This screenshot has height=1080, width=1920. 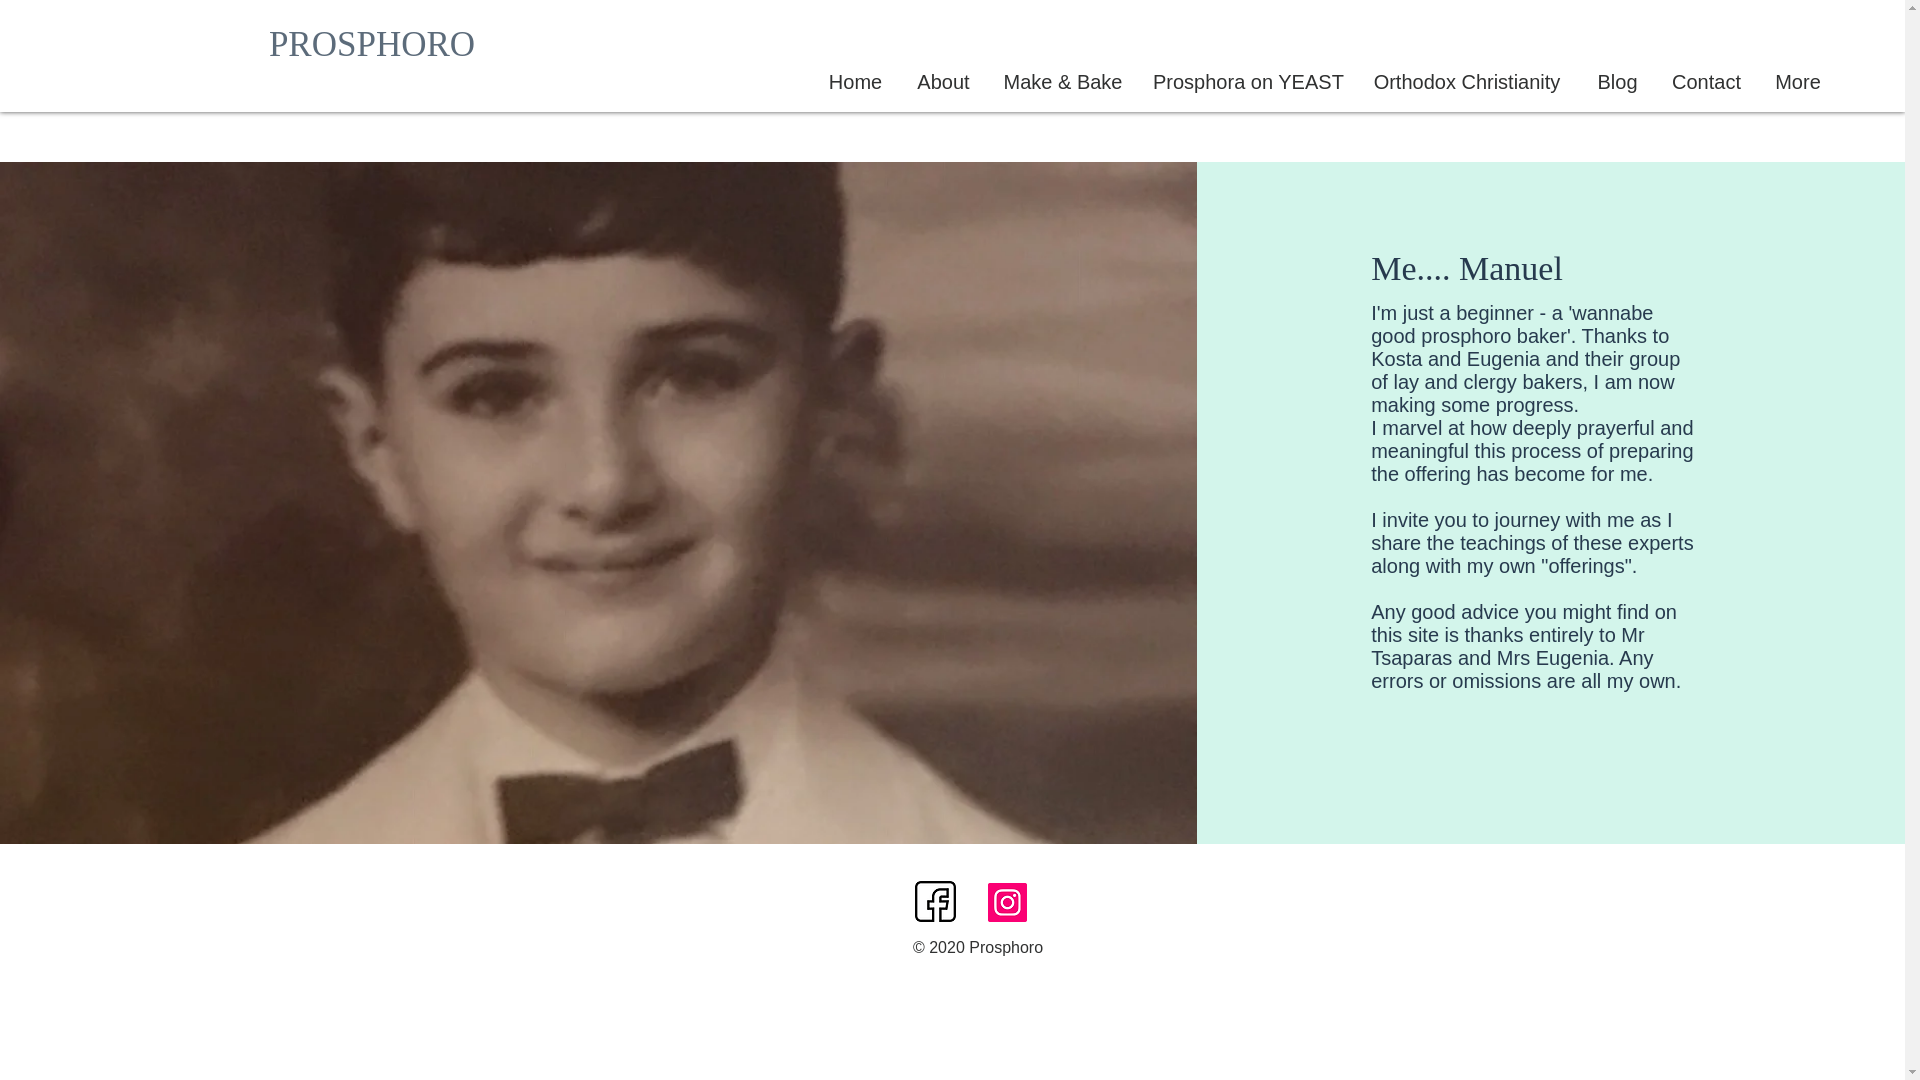 I want to click on Home, so click(x=855, y=82).